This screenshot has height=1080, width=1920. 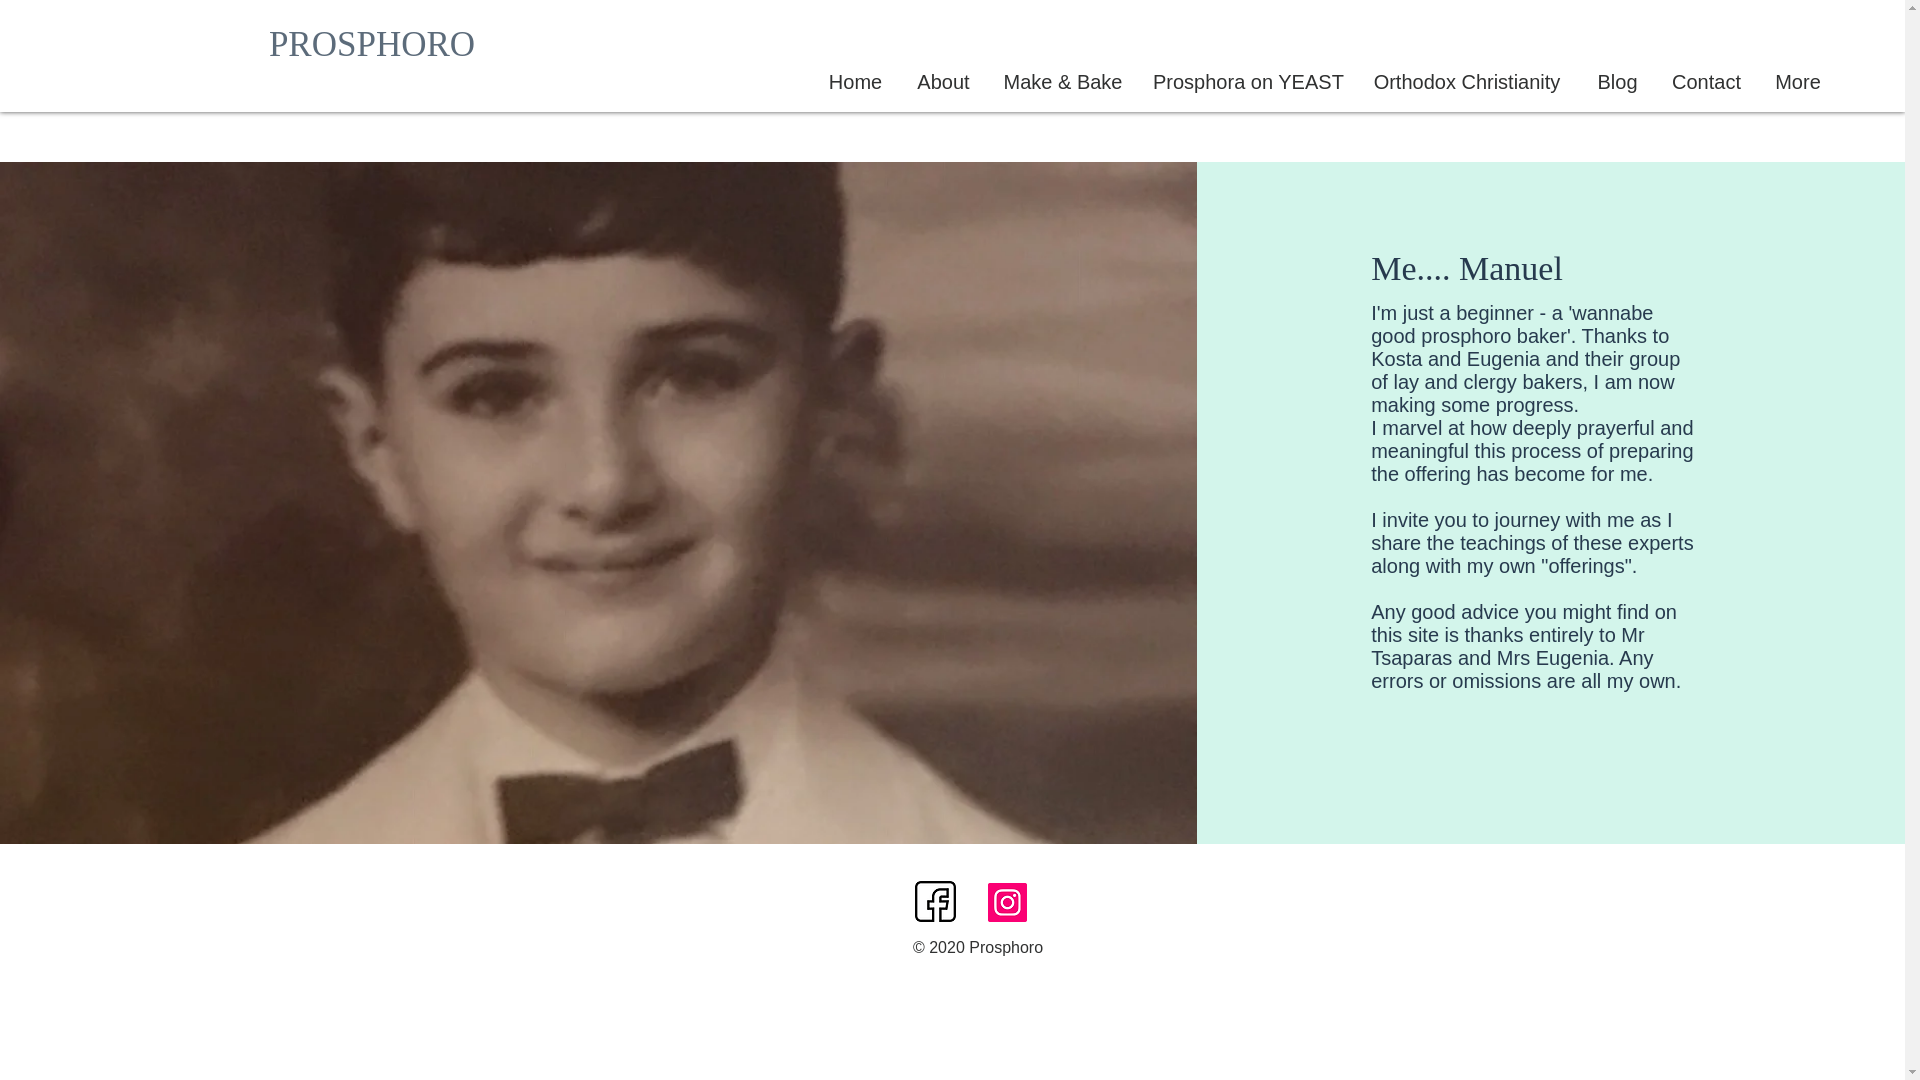 I want to click on Home, so click(x=855, y=82).